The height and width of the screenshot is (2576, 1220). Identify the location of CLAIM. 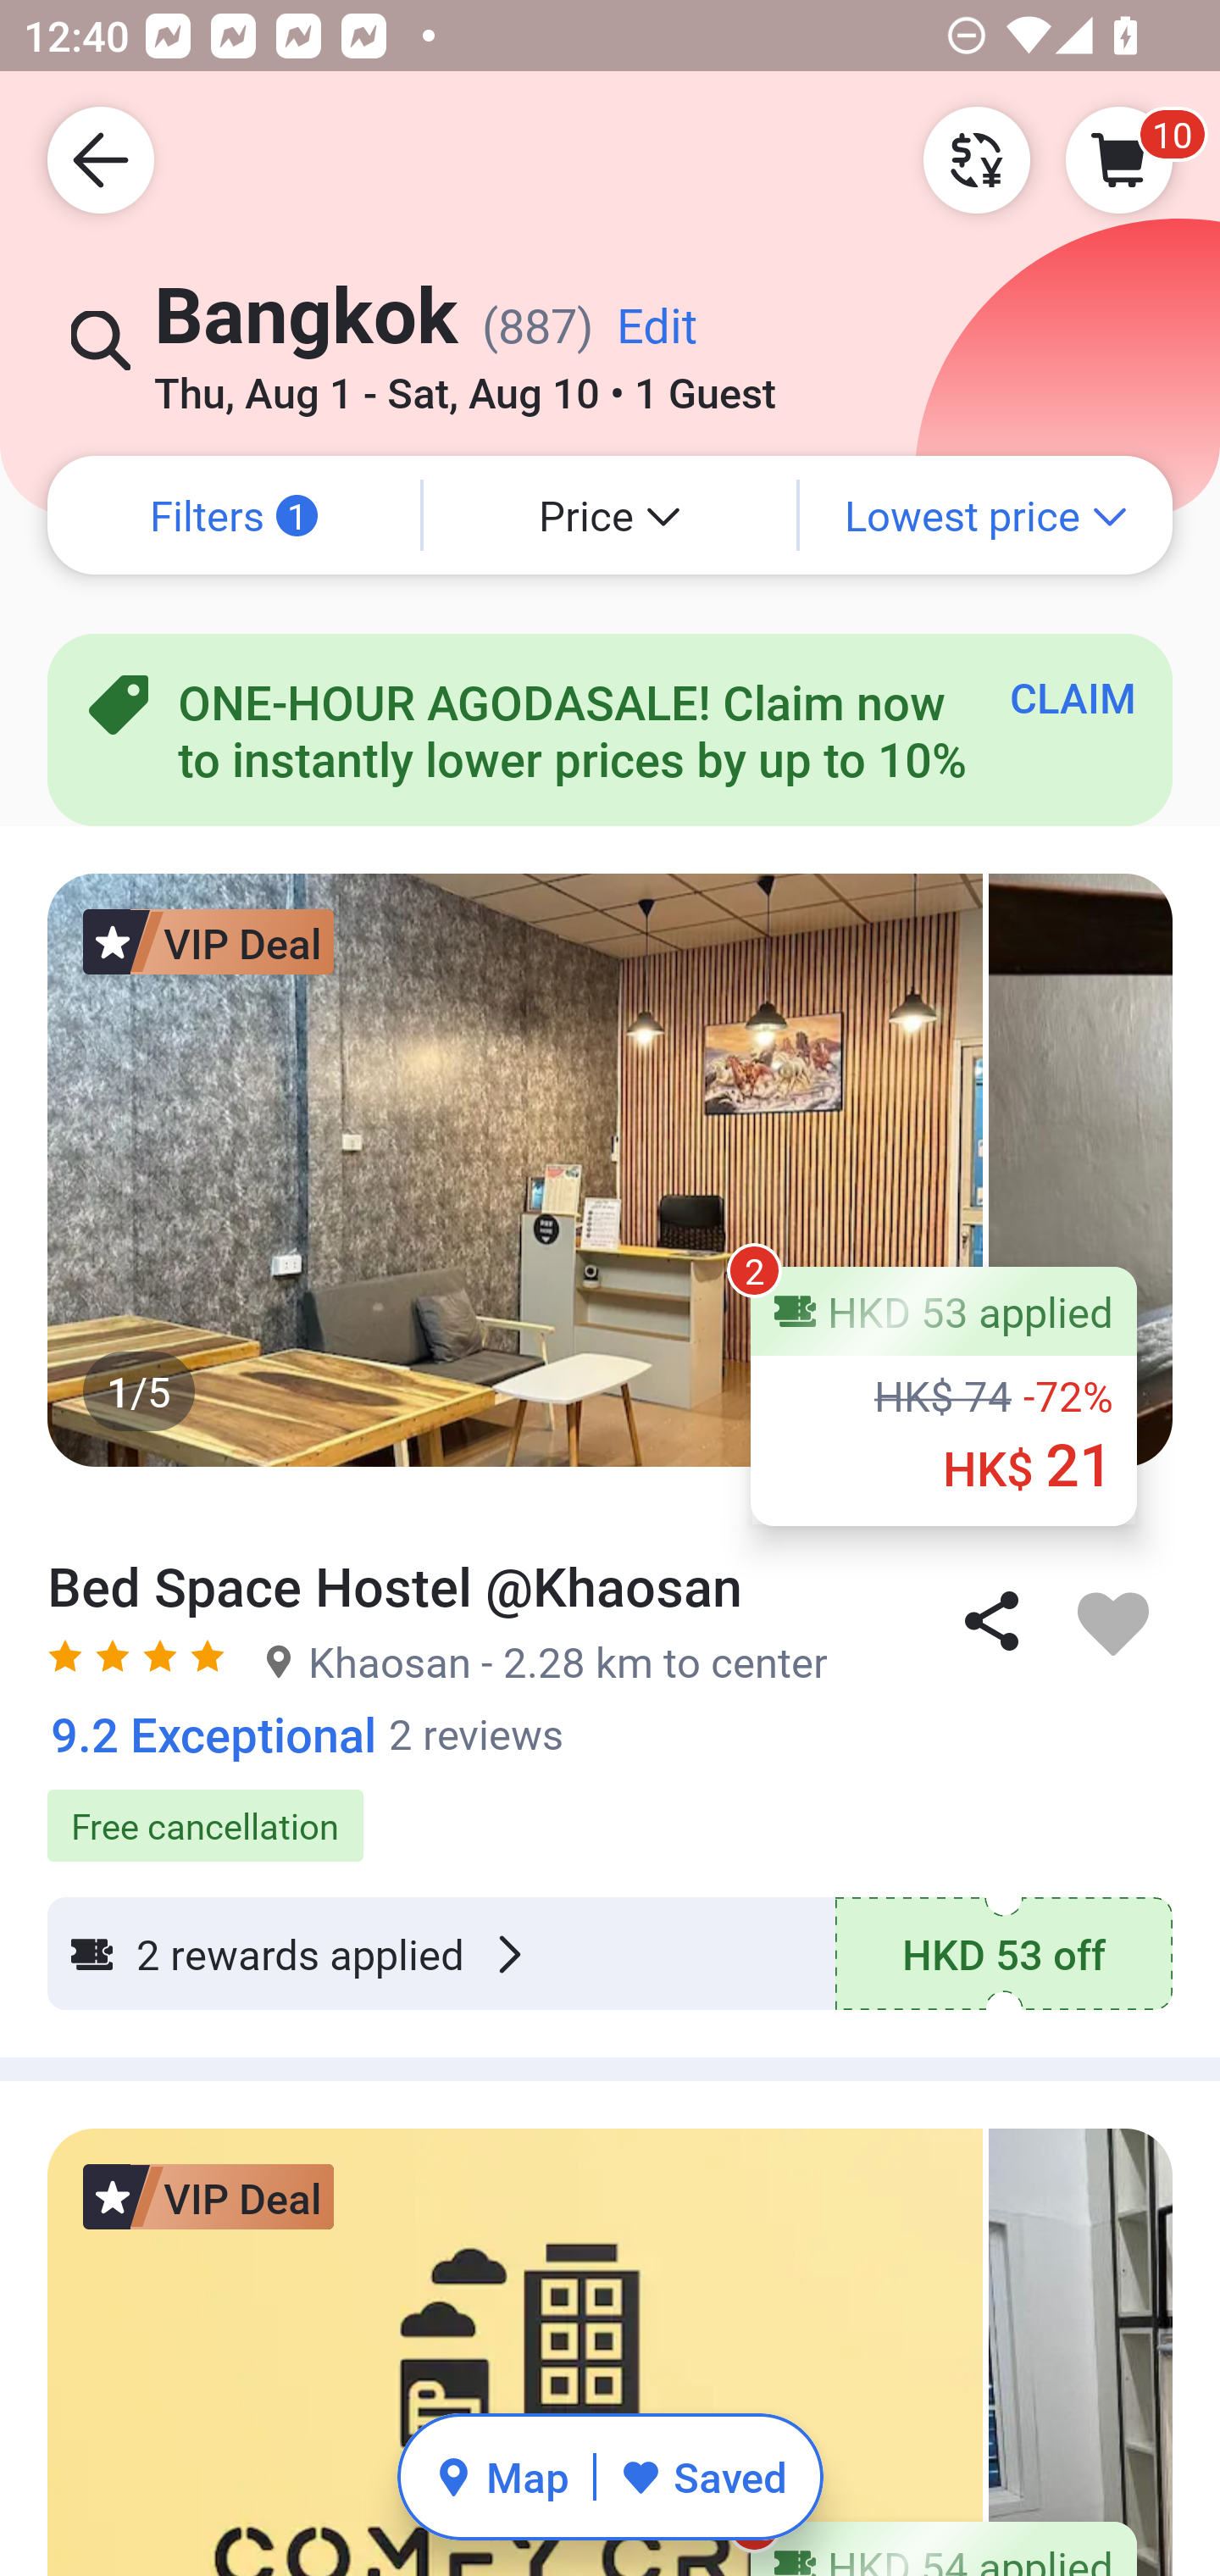
(1073, 697).